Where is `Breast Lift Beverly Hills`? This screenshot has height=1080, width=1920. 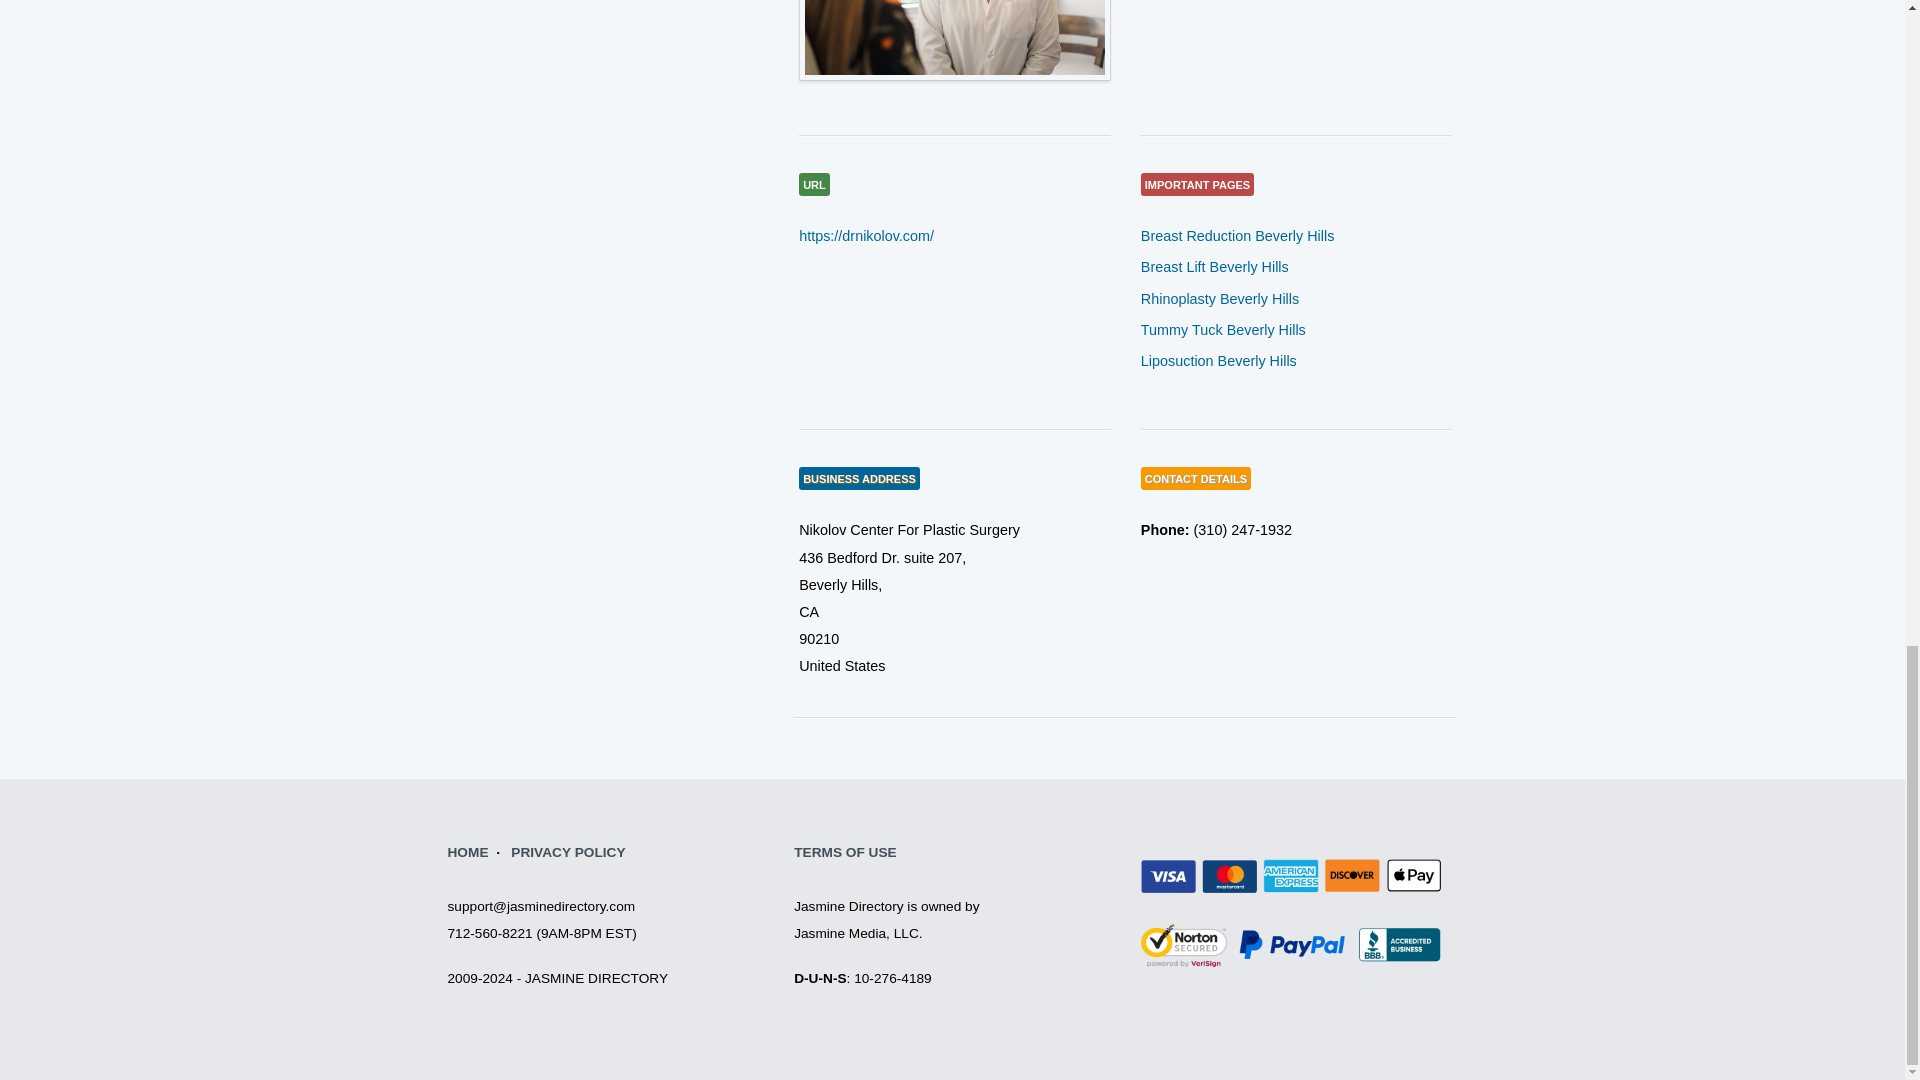
Breast Lift Beverly Hills is located at coordinates (1214, 267).